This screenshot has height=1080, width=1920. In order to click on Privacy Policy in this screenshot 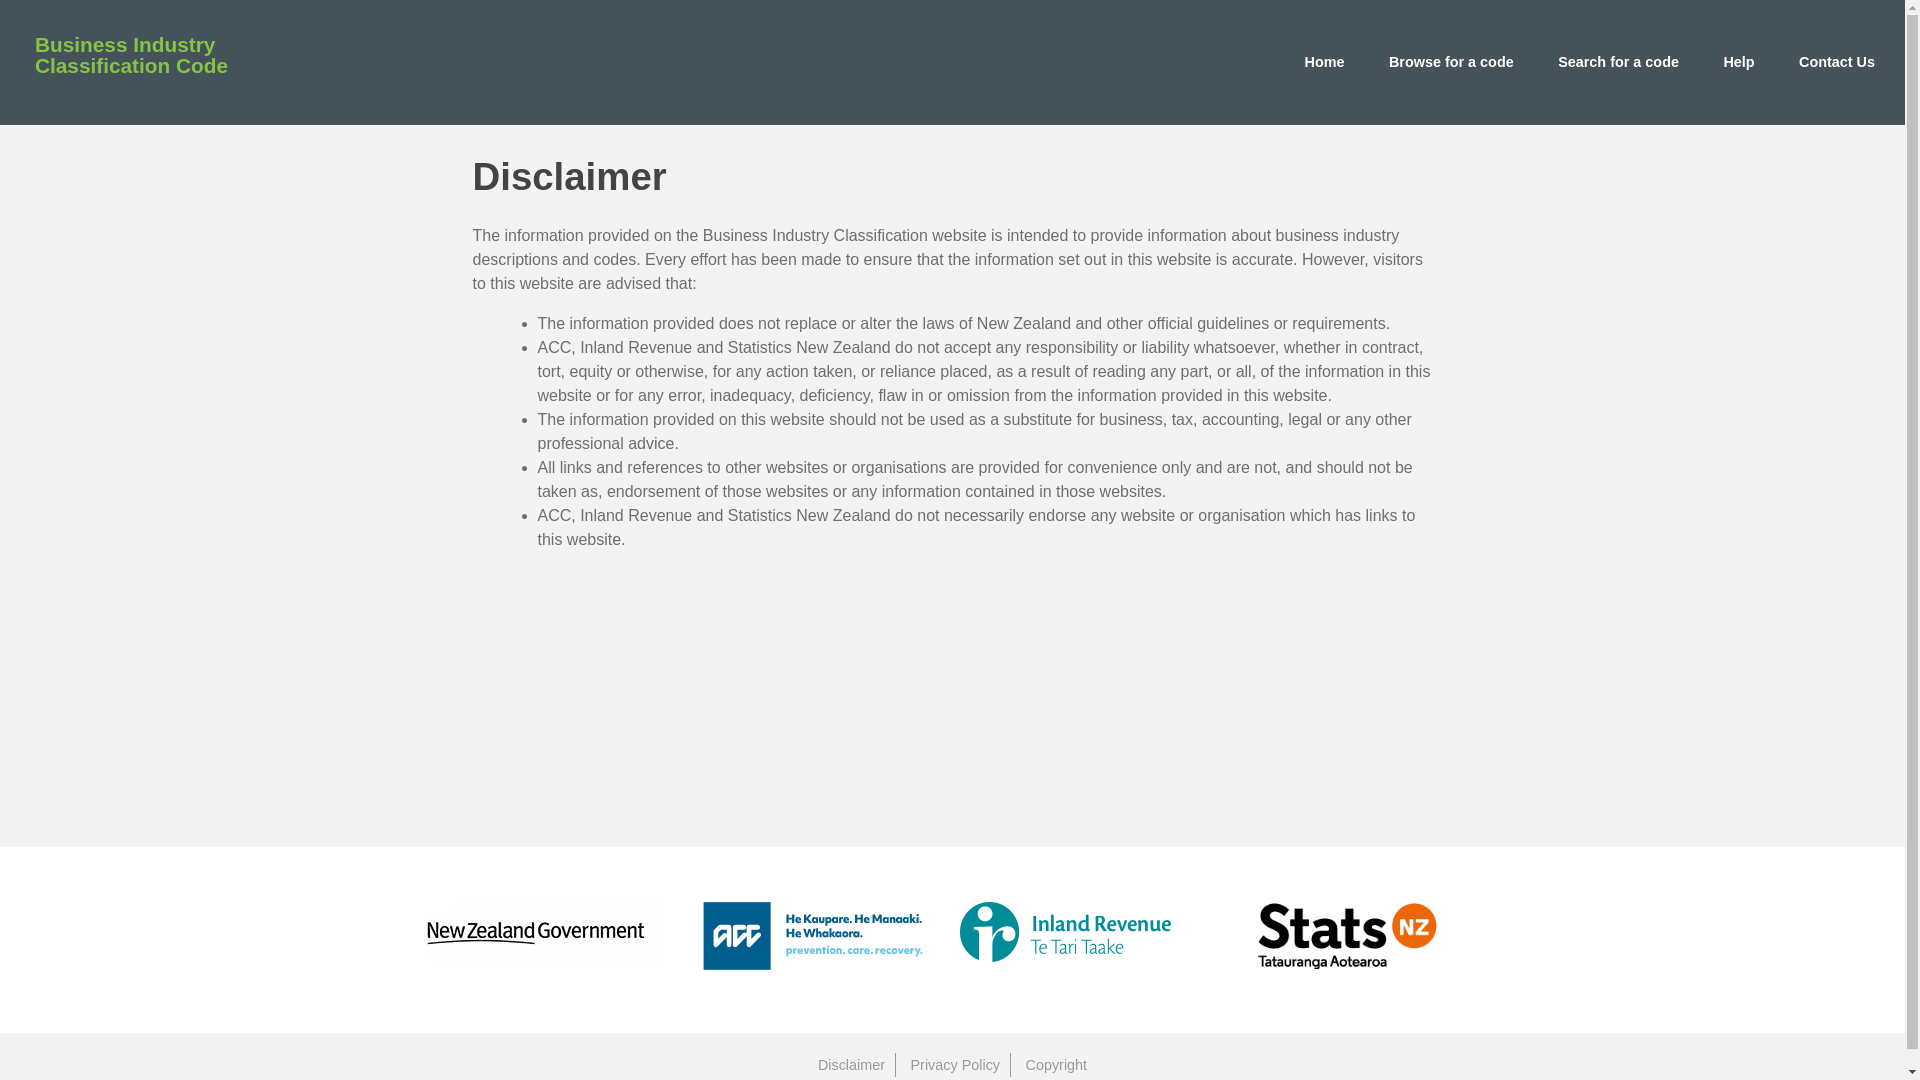, I will do `click(954, 1064)`.